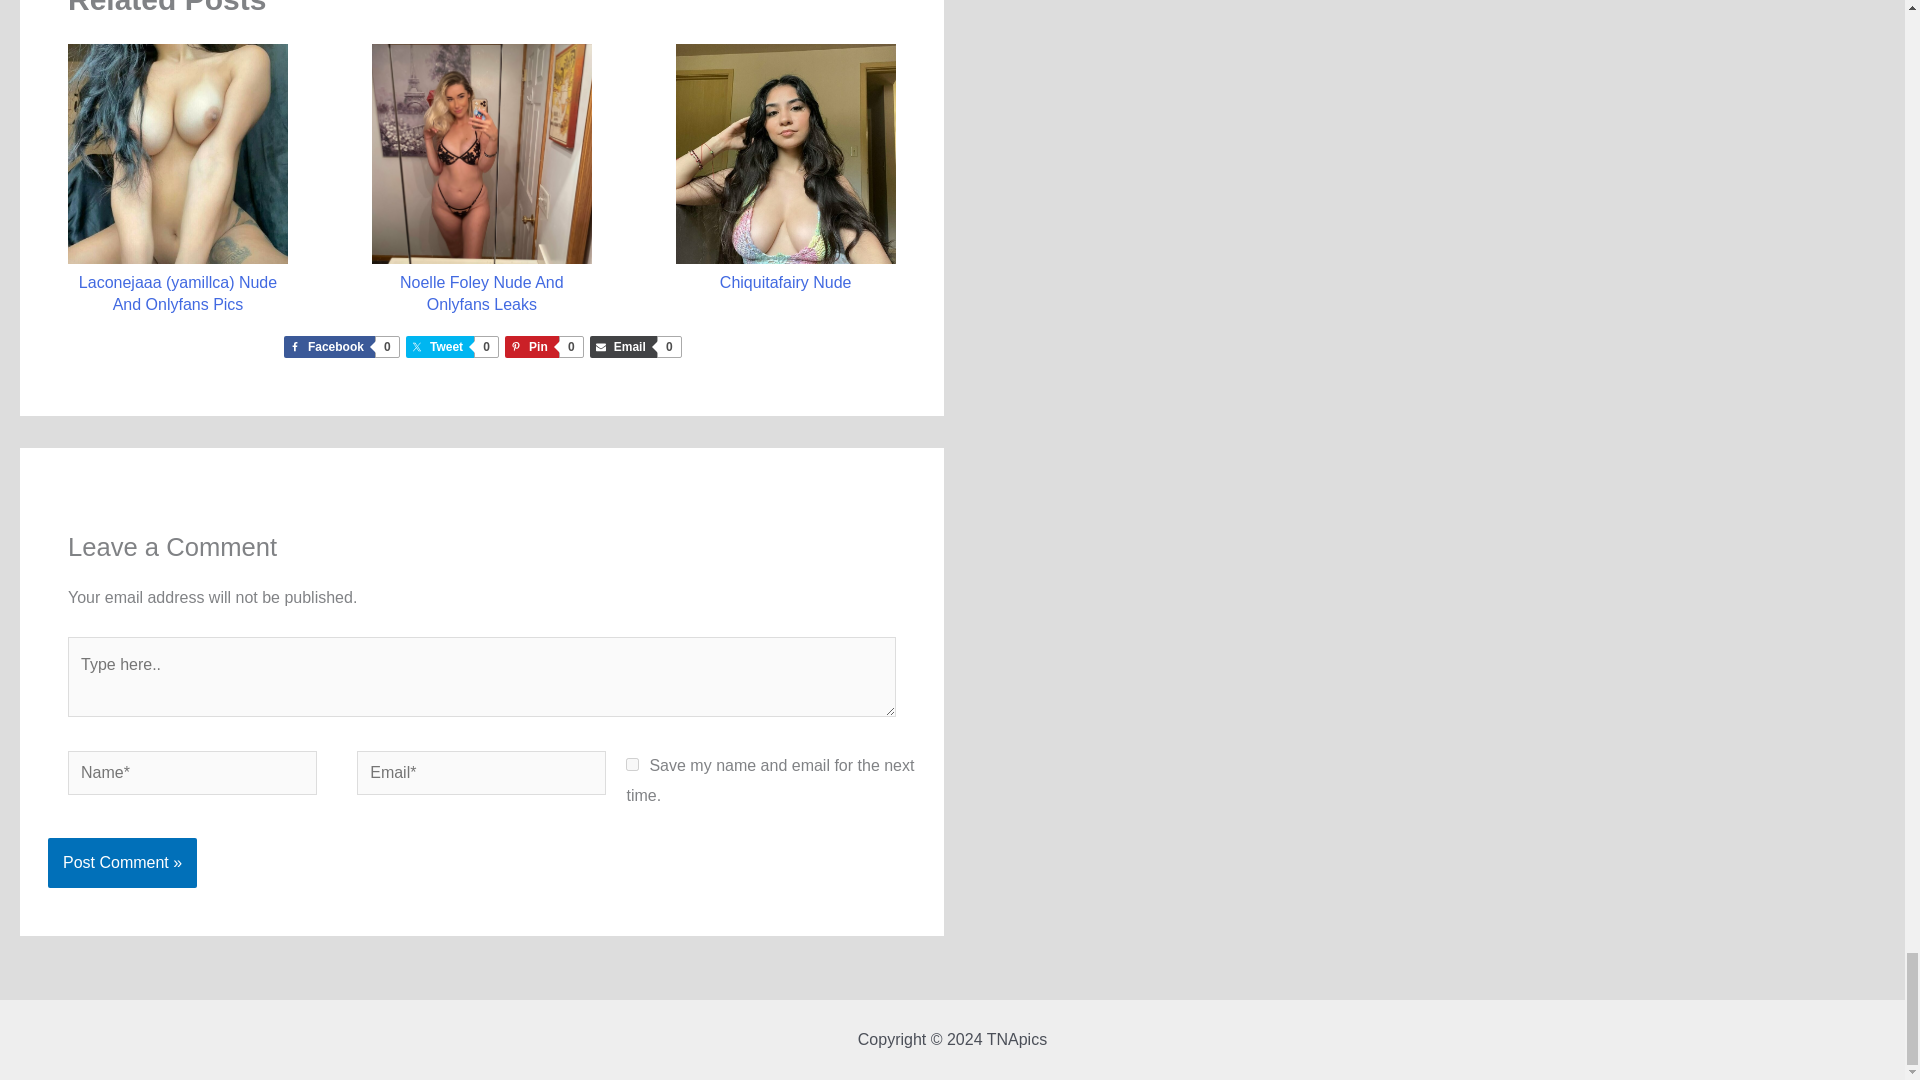  What do you see at coordinates (542, 346) in the screenshot?
I see `Share on Pinterest` at bounding box center [542, 346].